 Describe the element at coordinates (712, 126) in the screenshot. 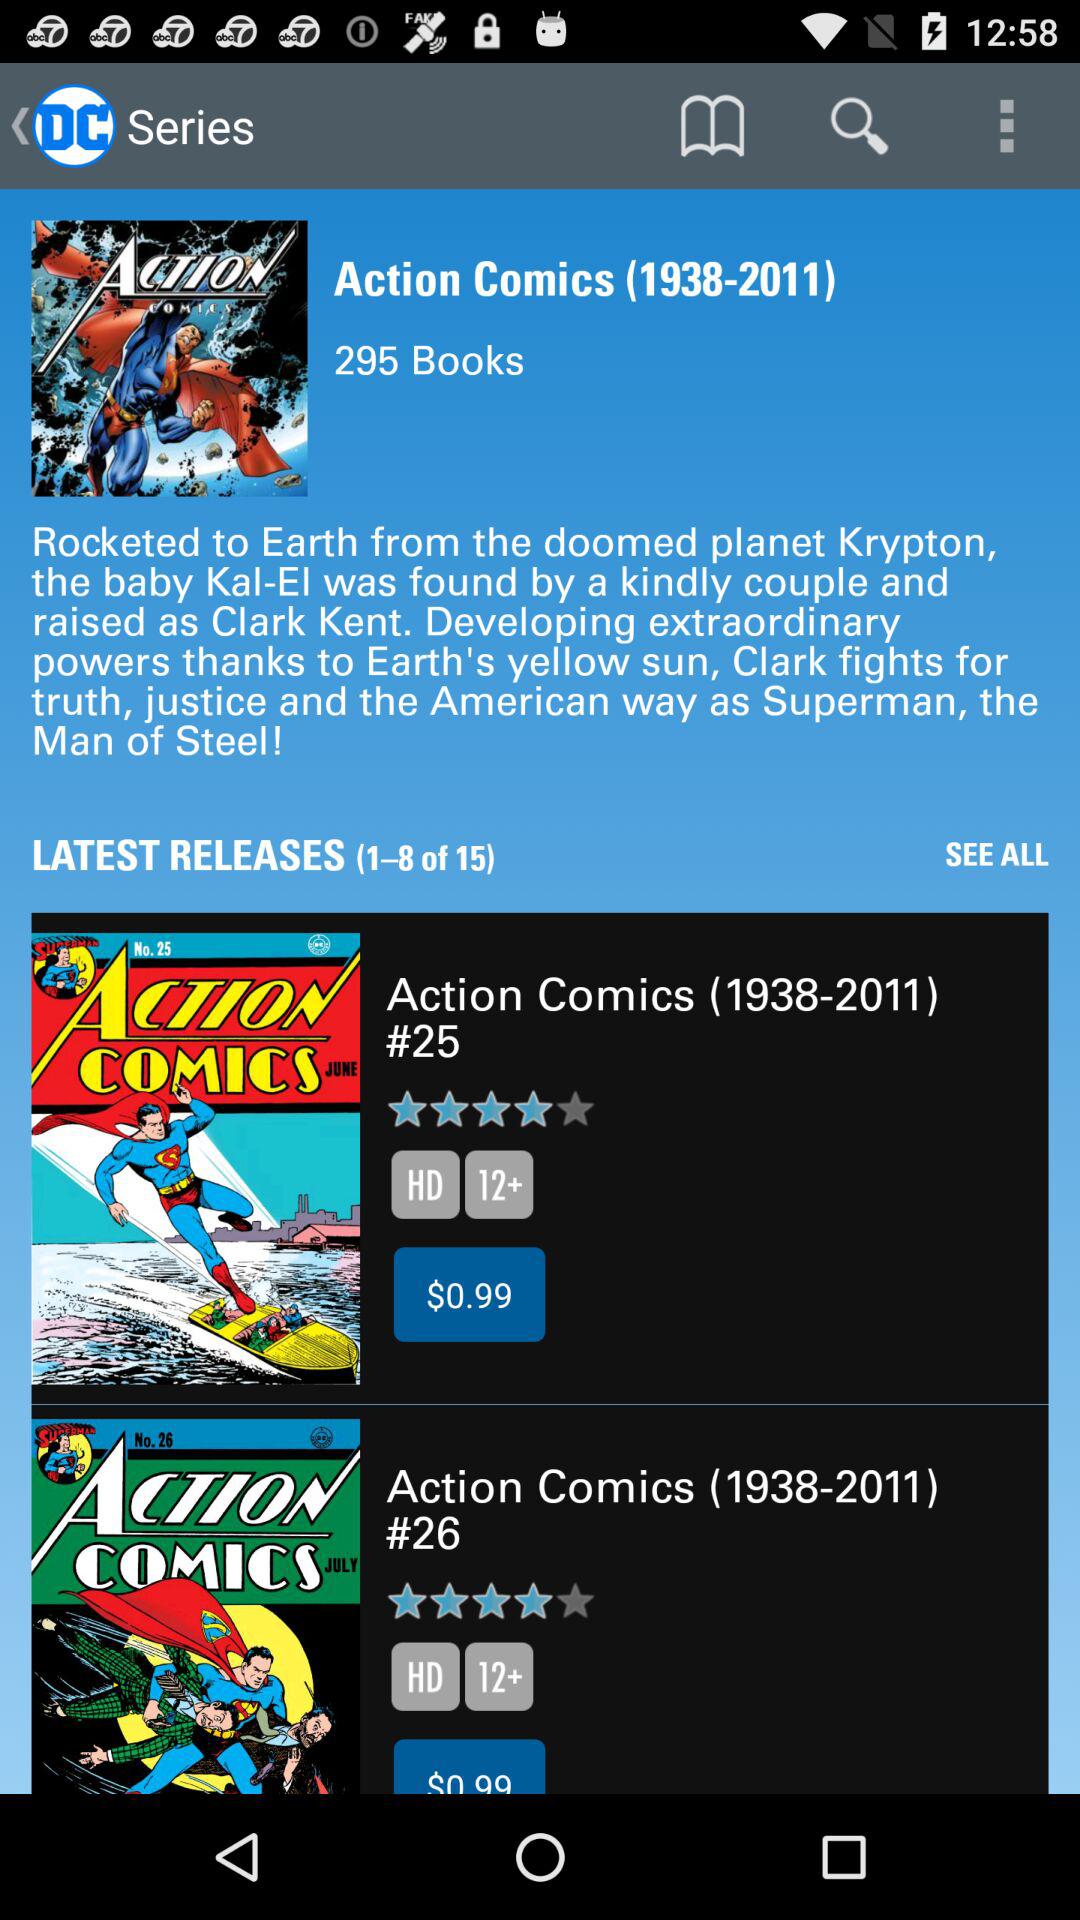

I see `click the button on left to the search button on the web page` at that location.